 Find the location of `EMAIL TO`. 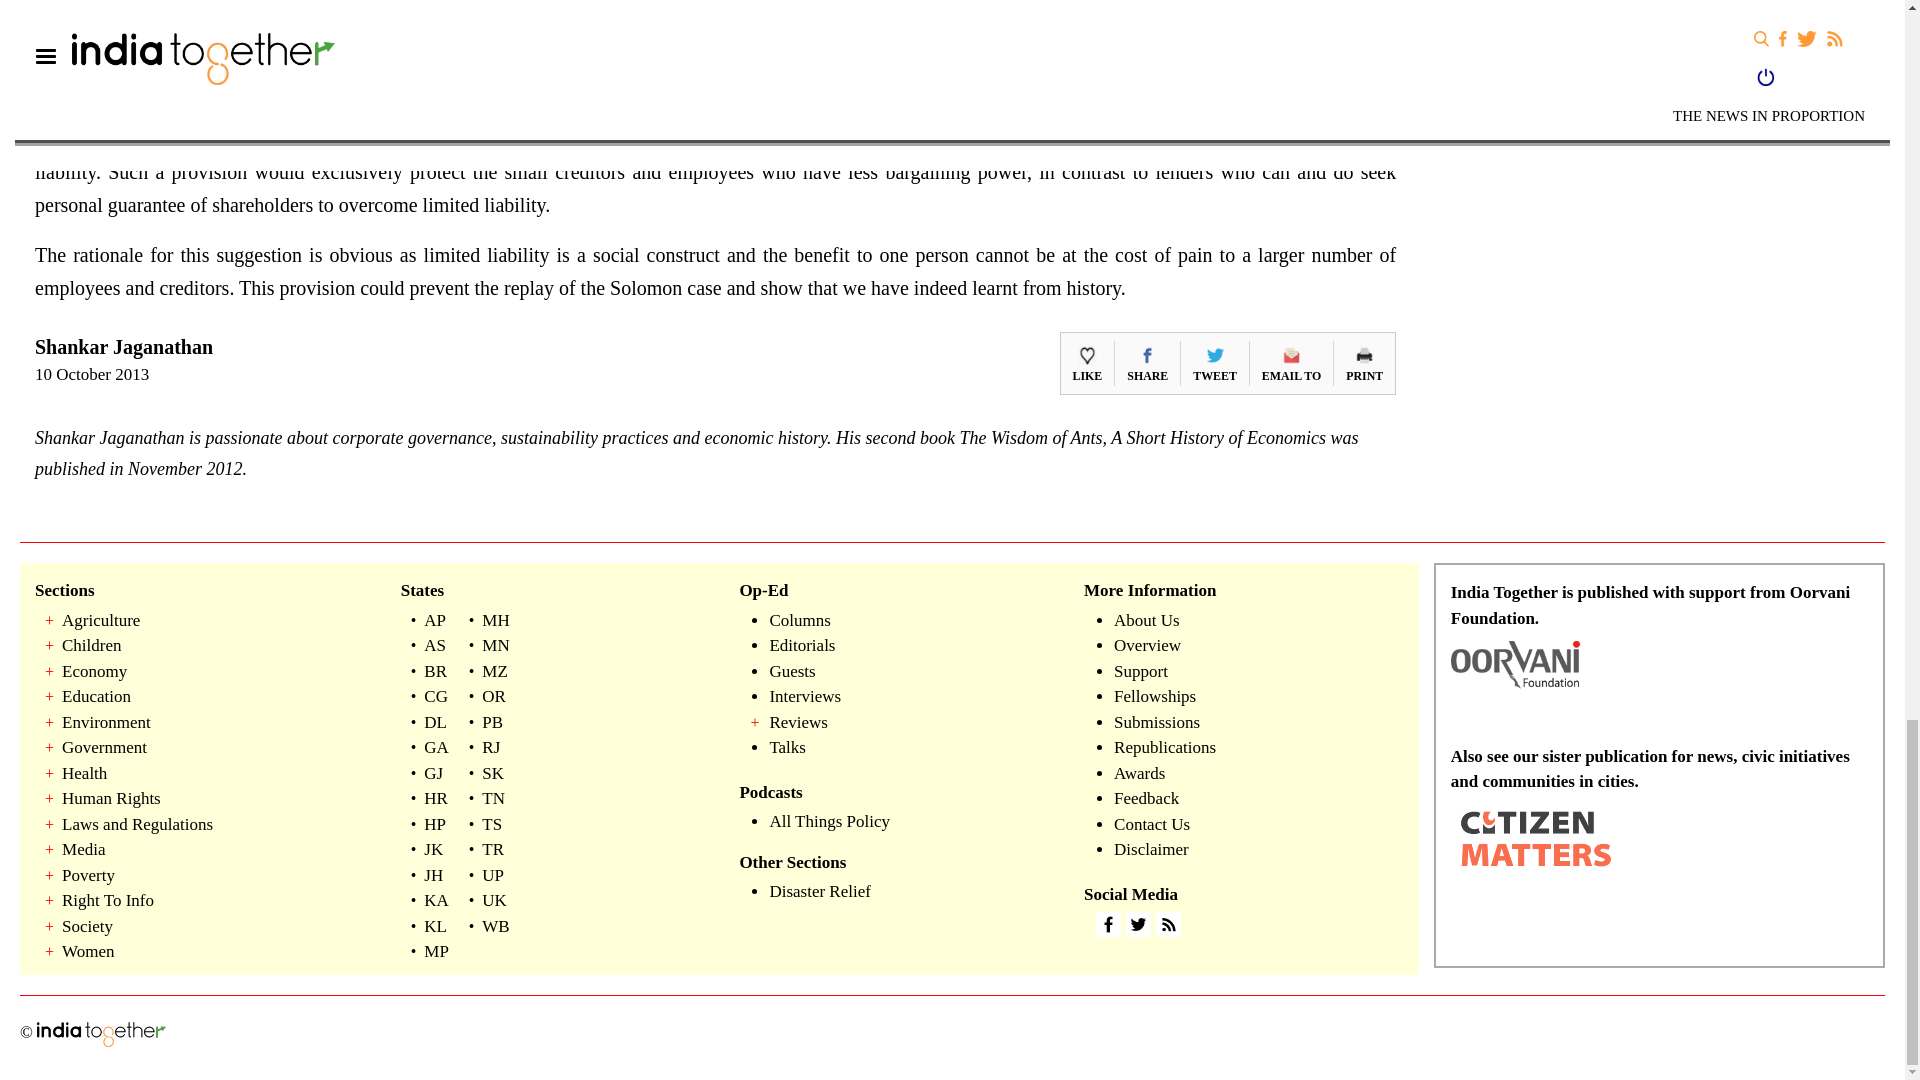

EMAIL TO is located at coordinates (1290, 362).